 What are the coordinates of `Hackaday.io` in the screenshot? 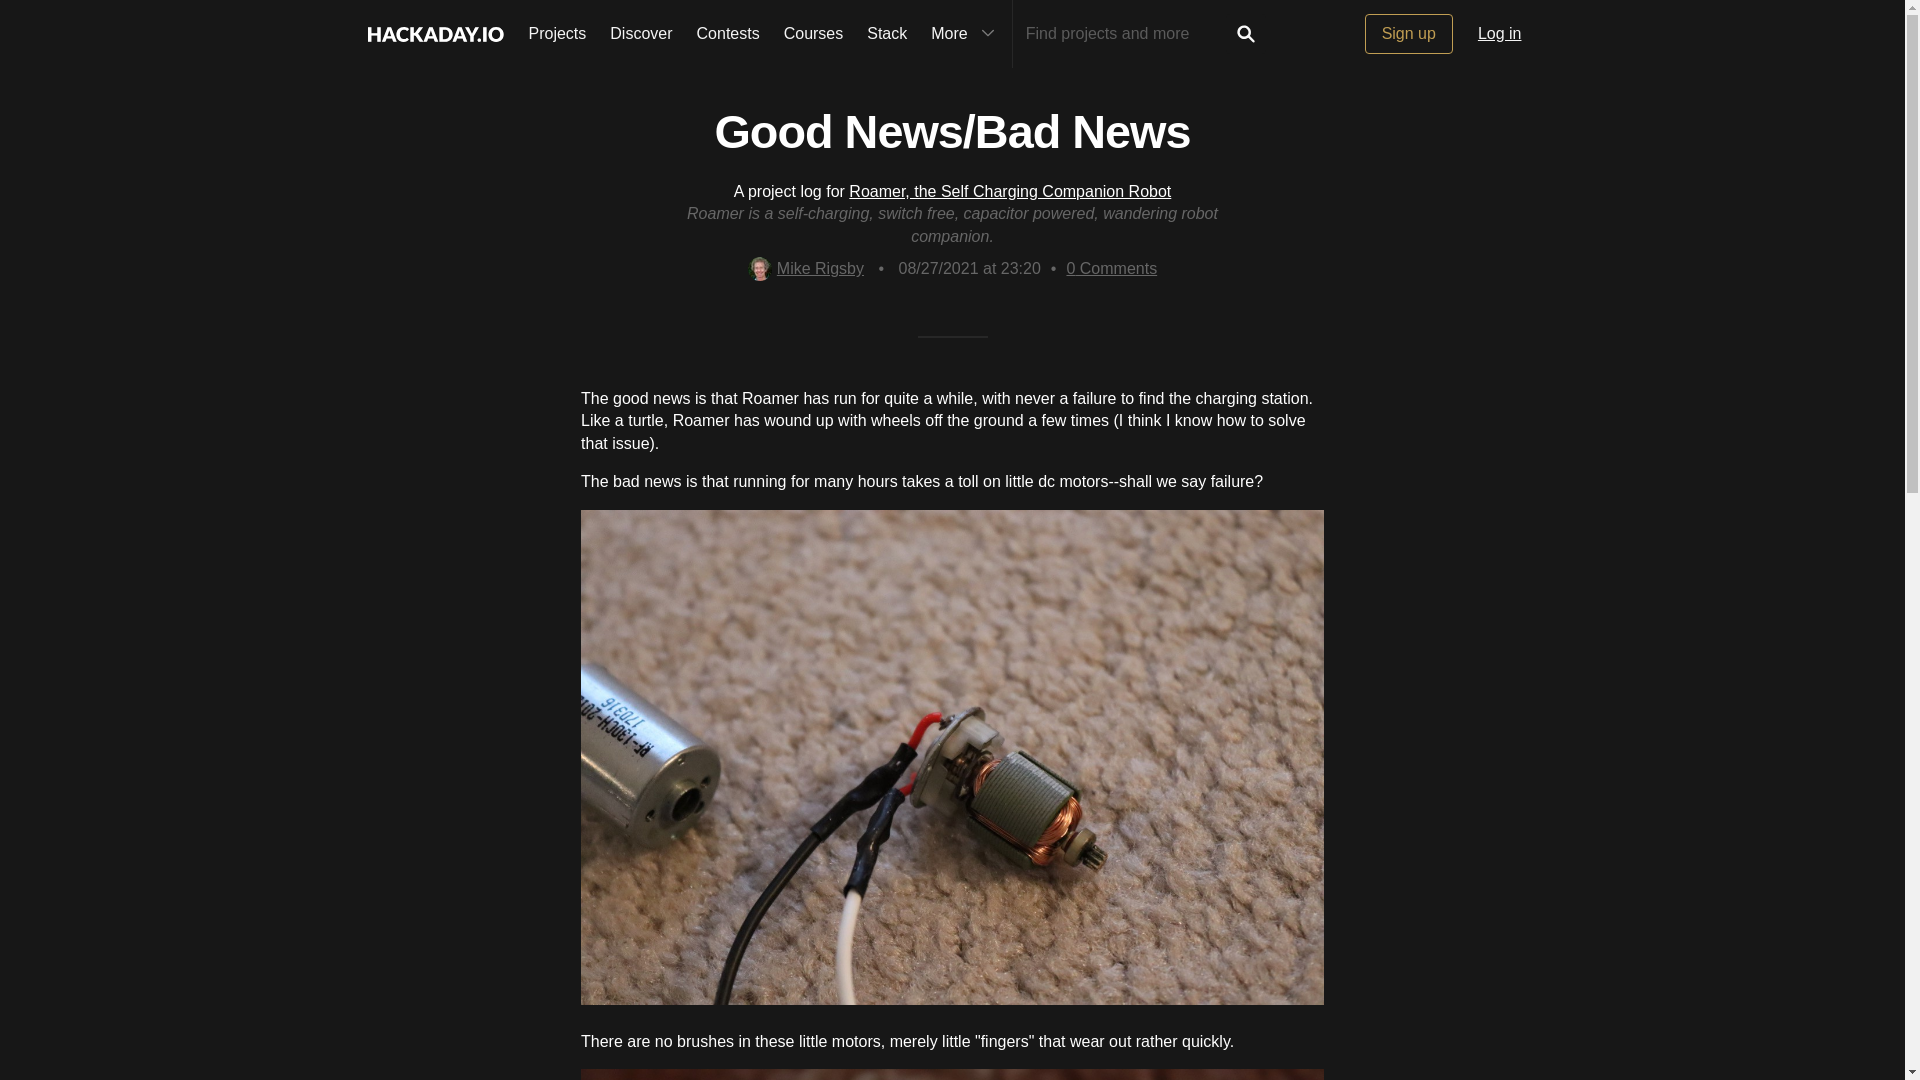 It's located at (434, 34).